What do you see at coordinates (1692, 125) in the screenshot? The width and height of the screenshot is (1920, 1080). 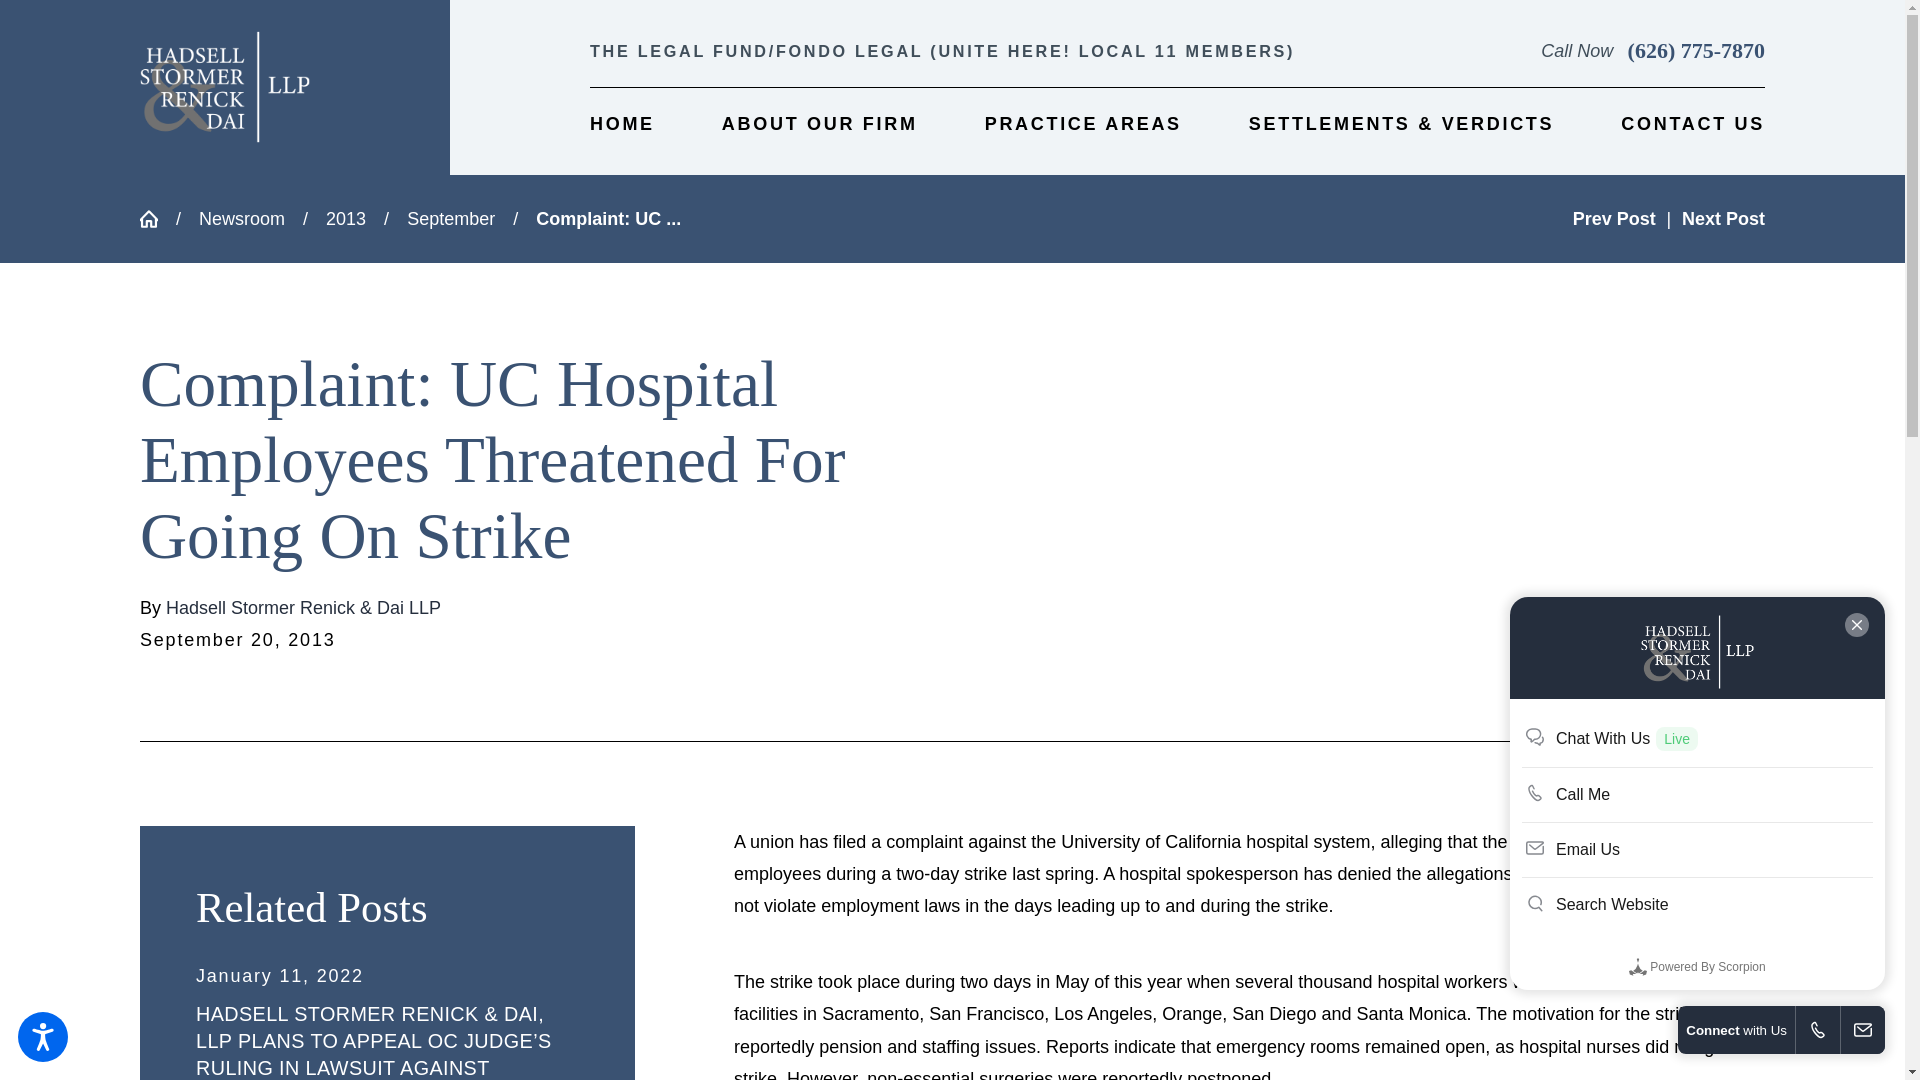 I see `CONTACT US` at bounding box center [1692, 125].